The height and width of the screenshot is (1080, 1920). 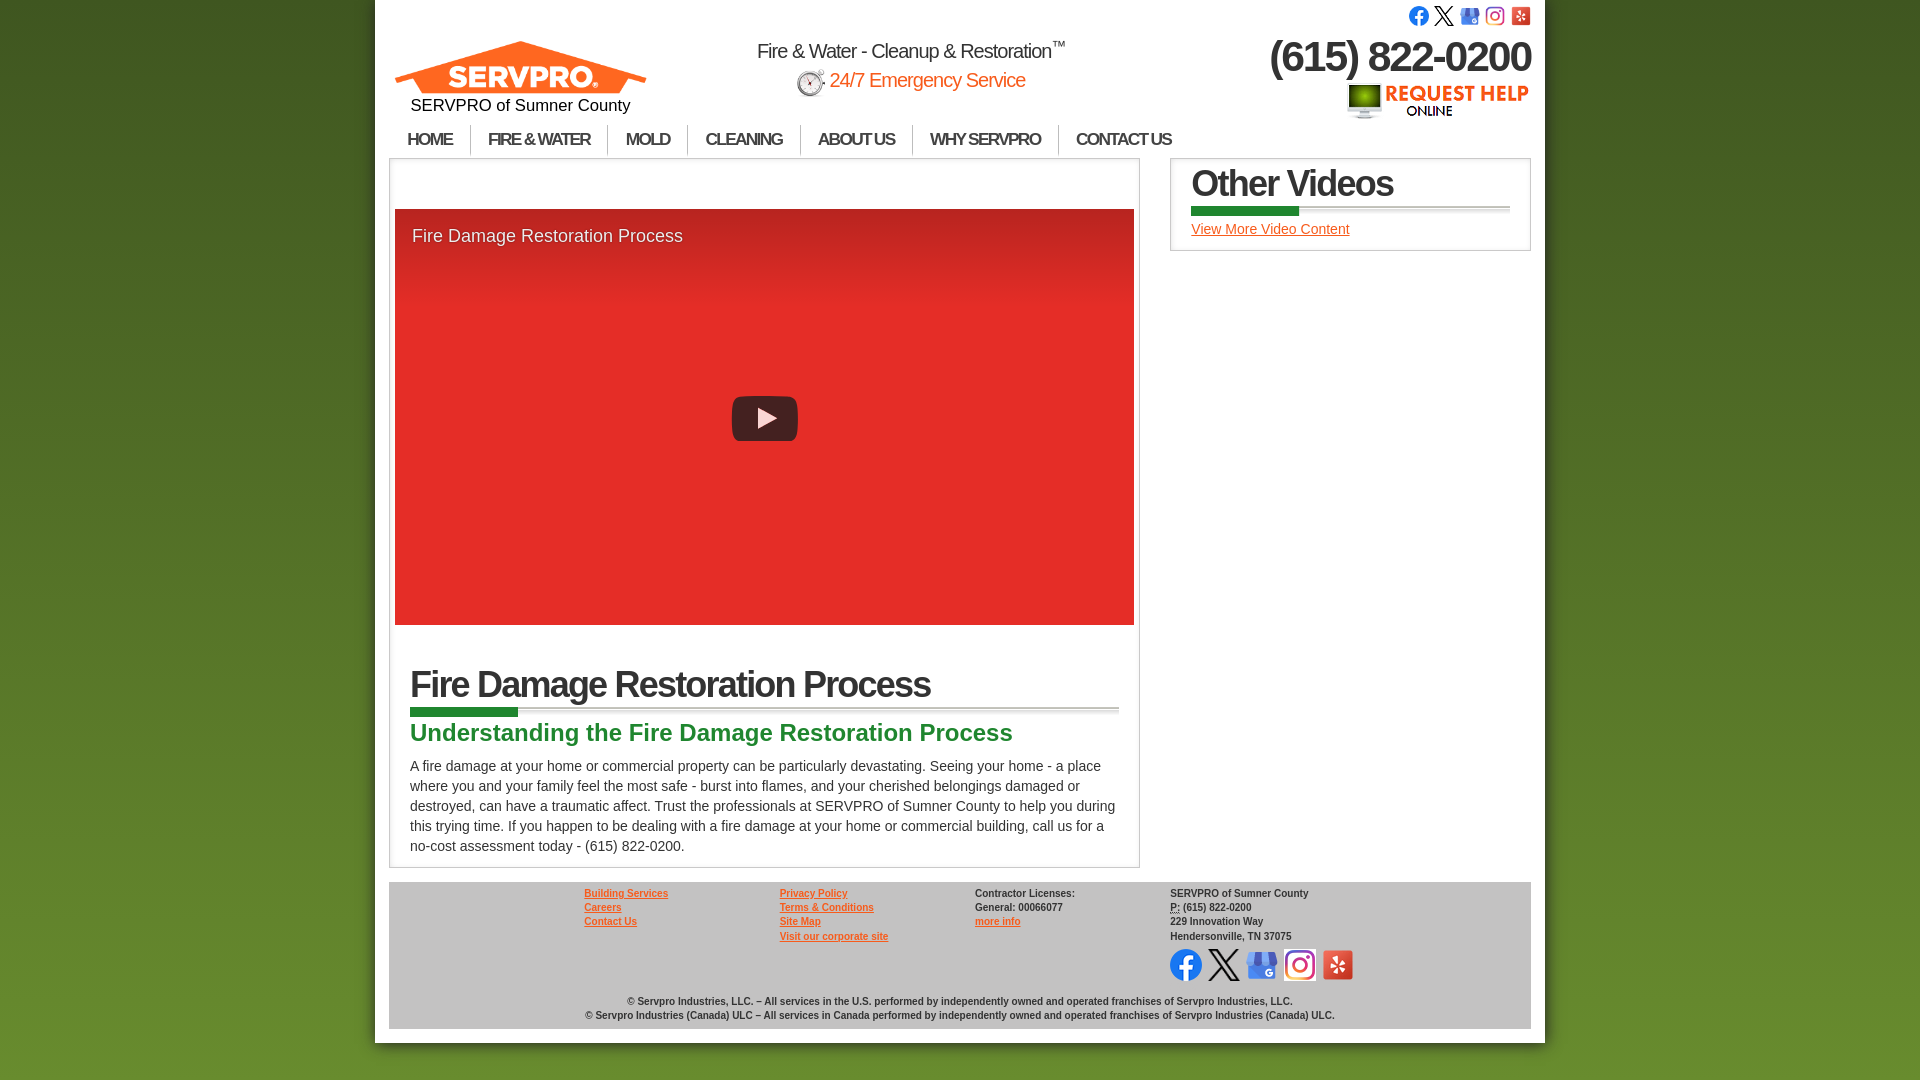 I want to click on MOLD, so click(x=648, y=140).